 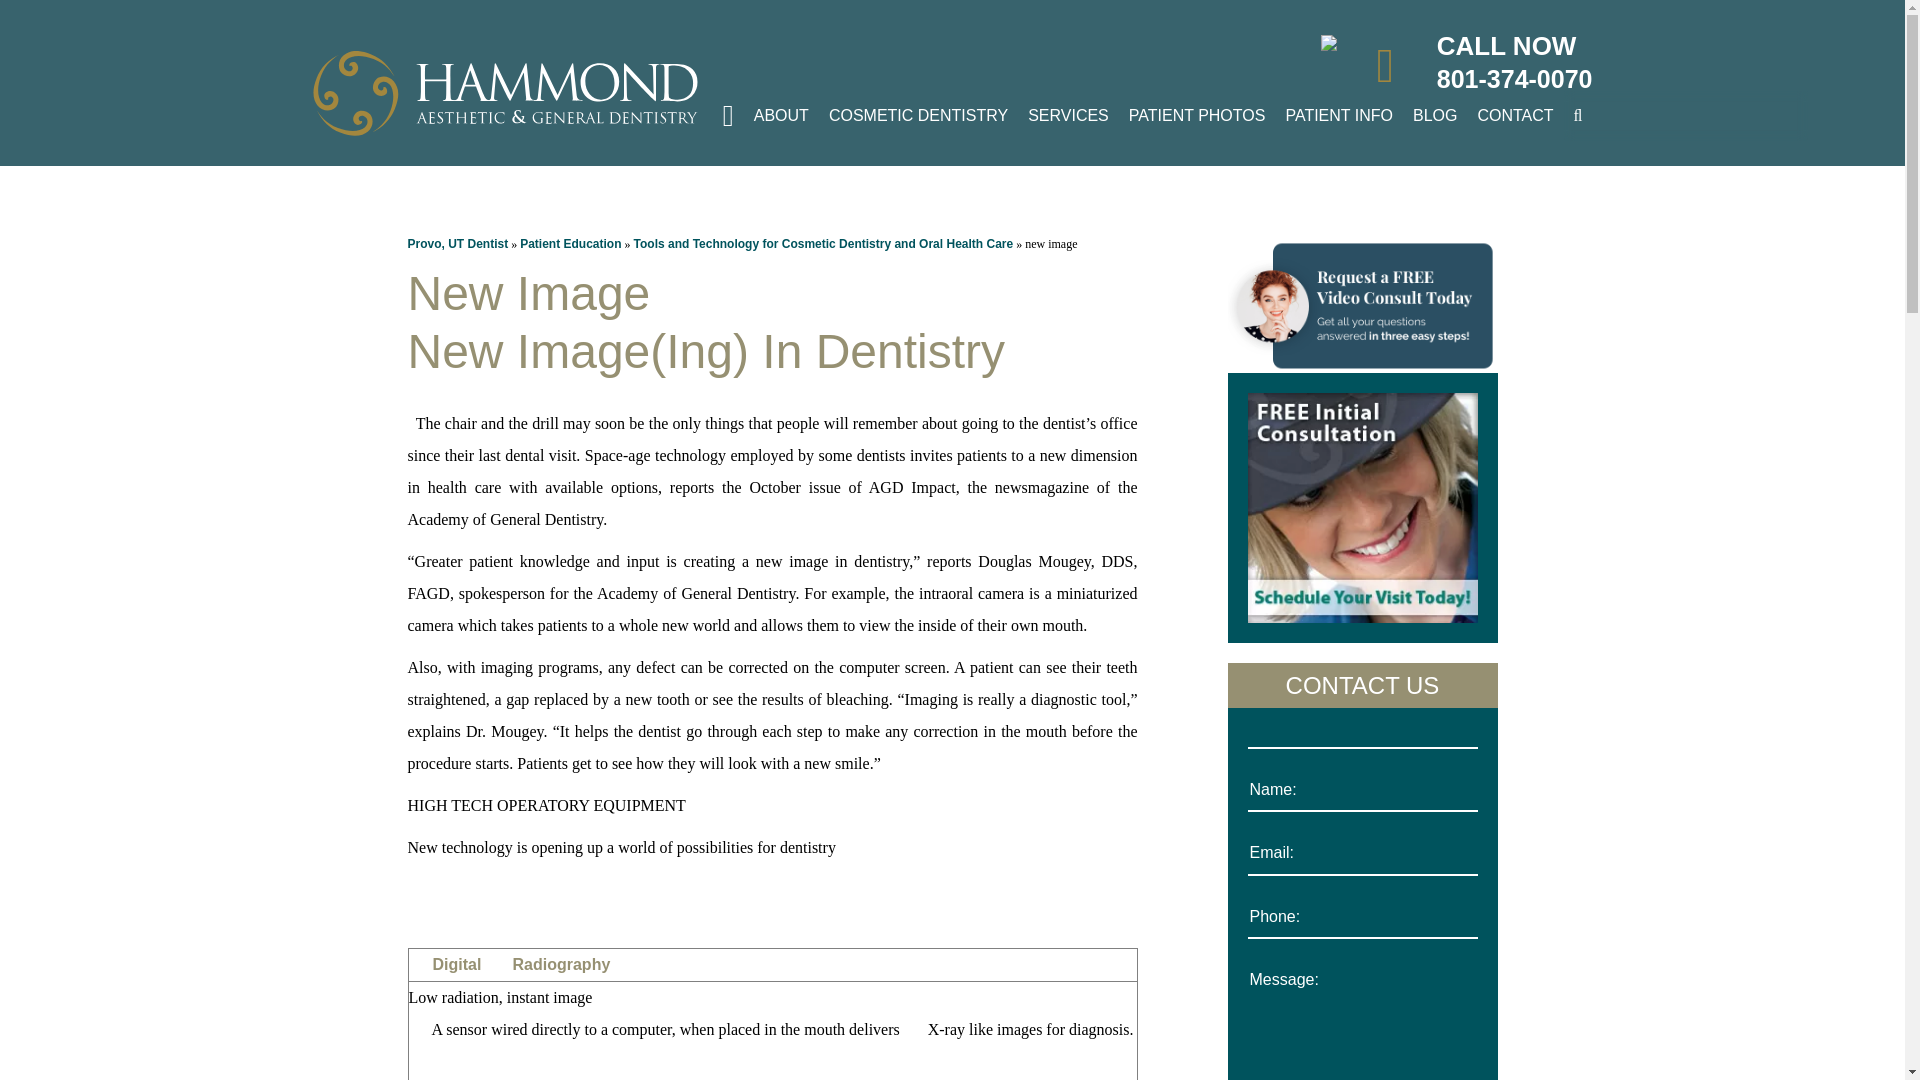 I want to click on 801-374-0070, so click(x=1514, y=79).